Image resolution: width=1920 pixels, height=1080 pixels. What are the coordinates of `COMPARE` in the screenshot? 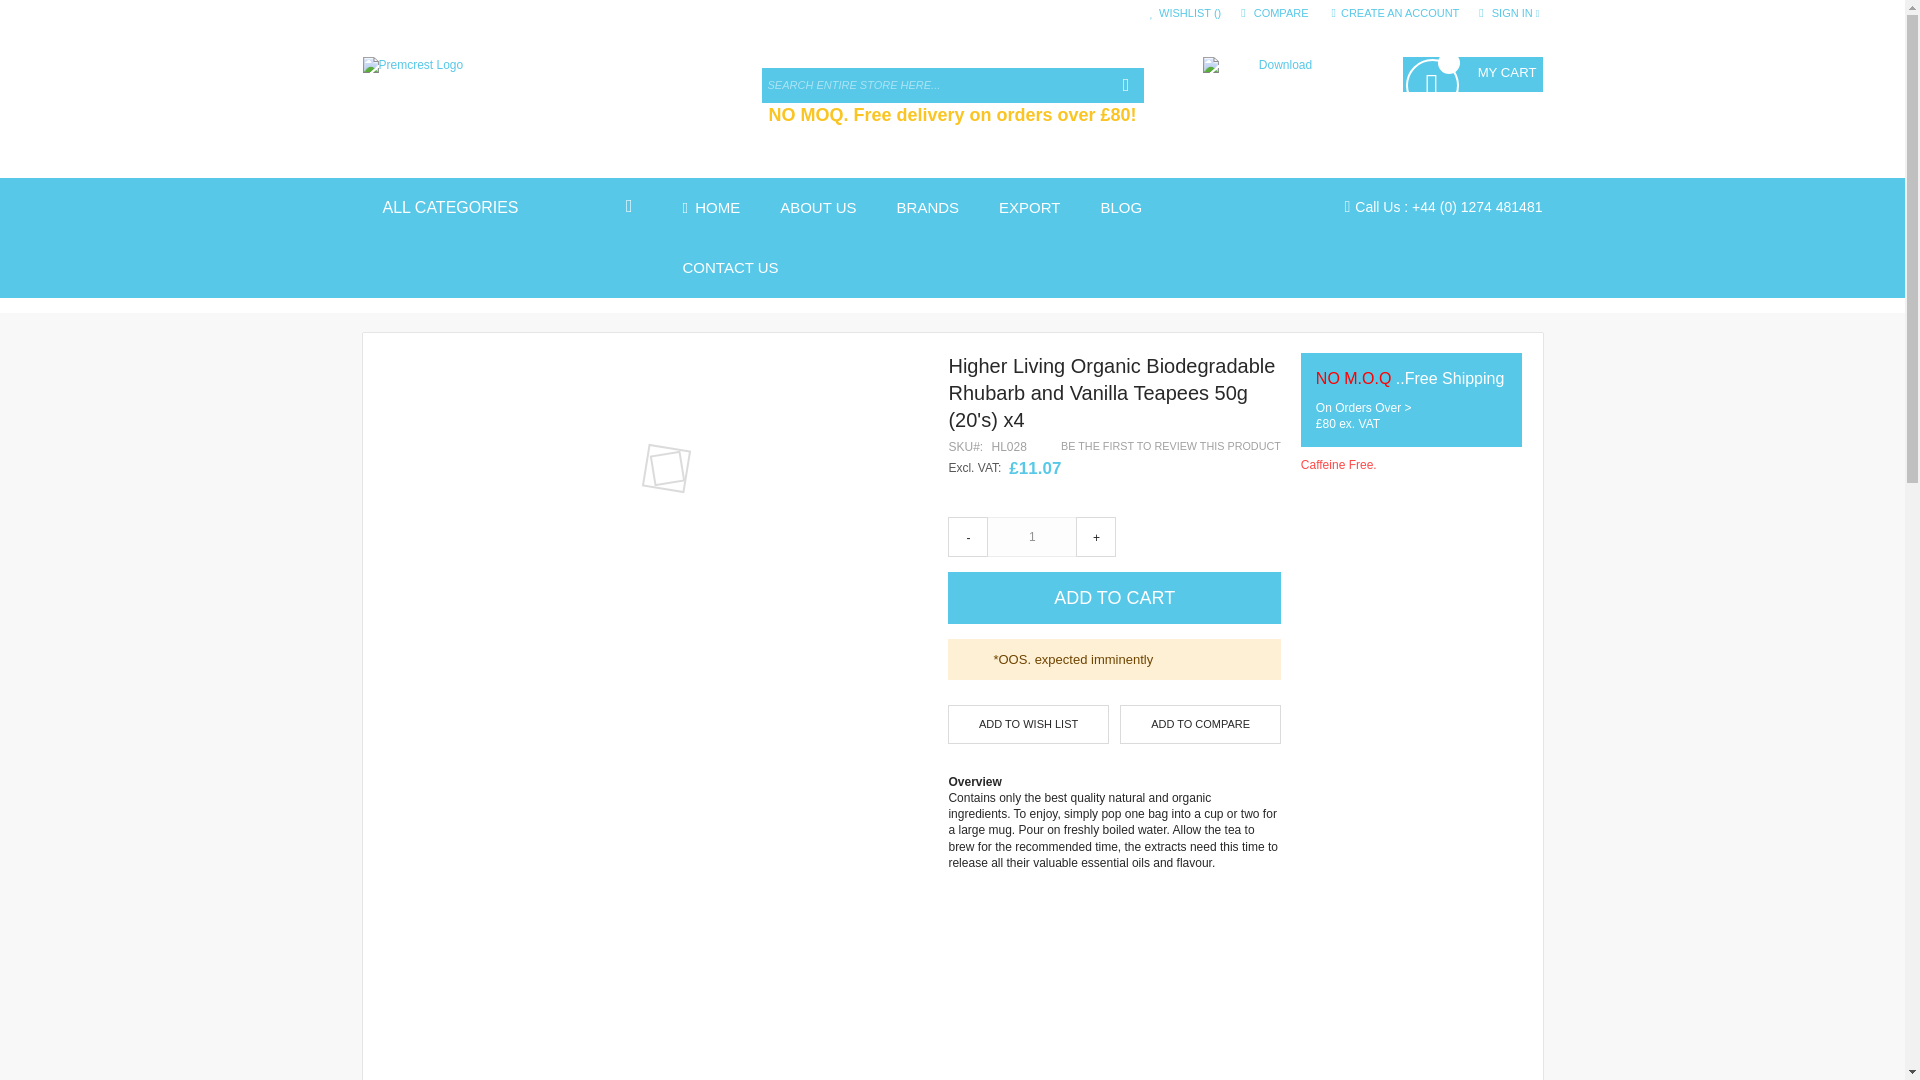 It's located at (1276, 13).